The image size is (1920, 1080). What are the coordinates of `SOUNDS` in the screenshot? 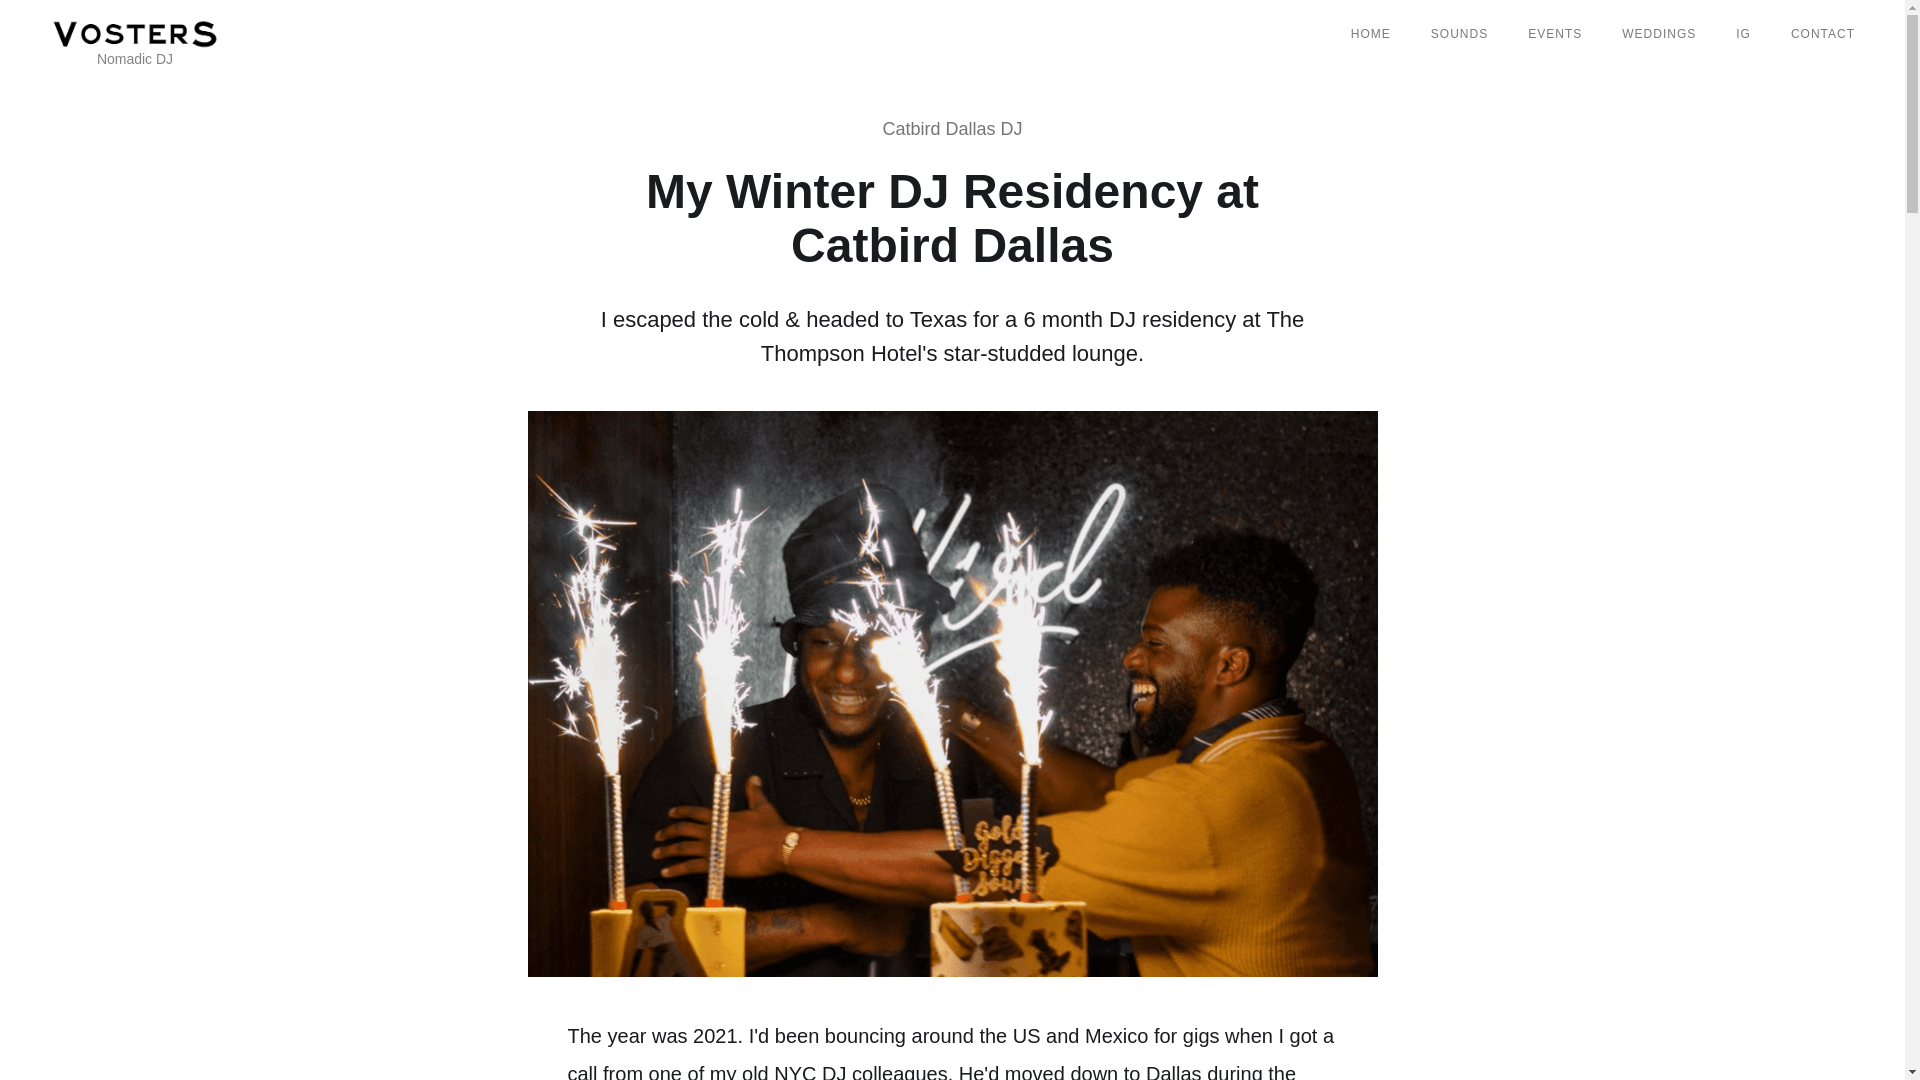 It's located at (1459, 34).